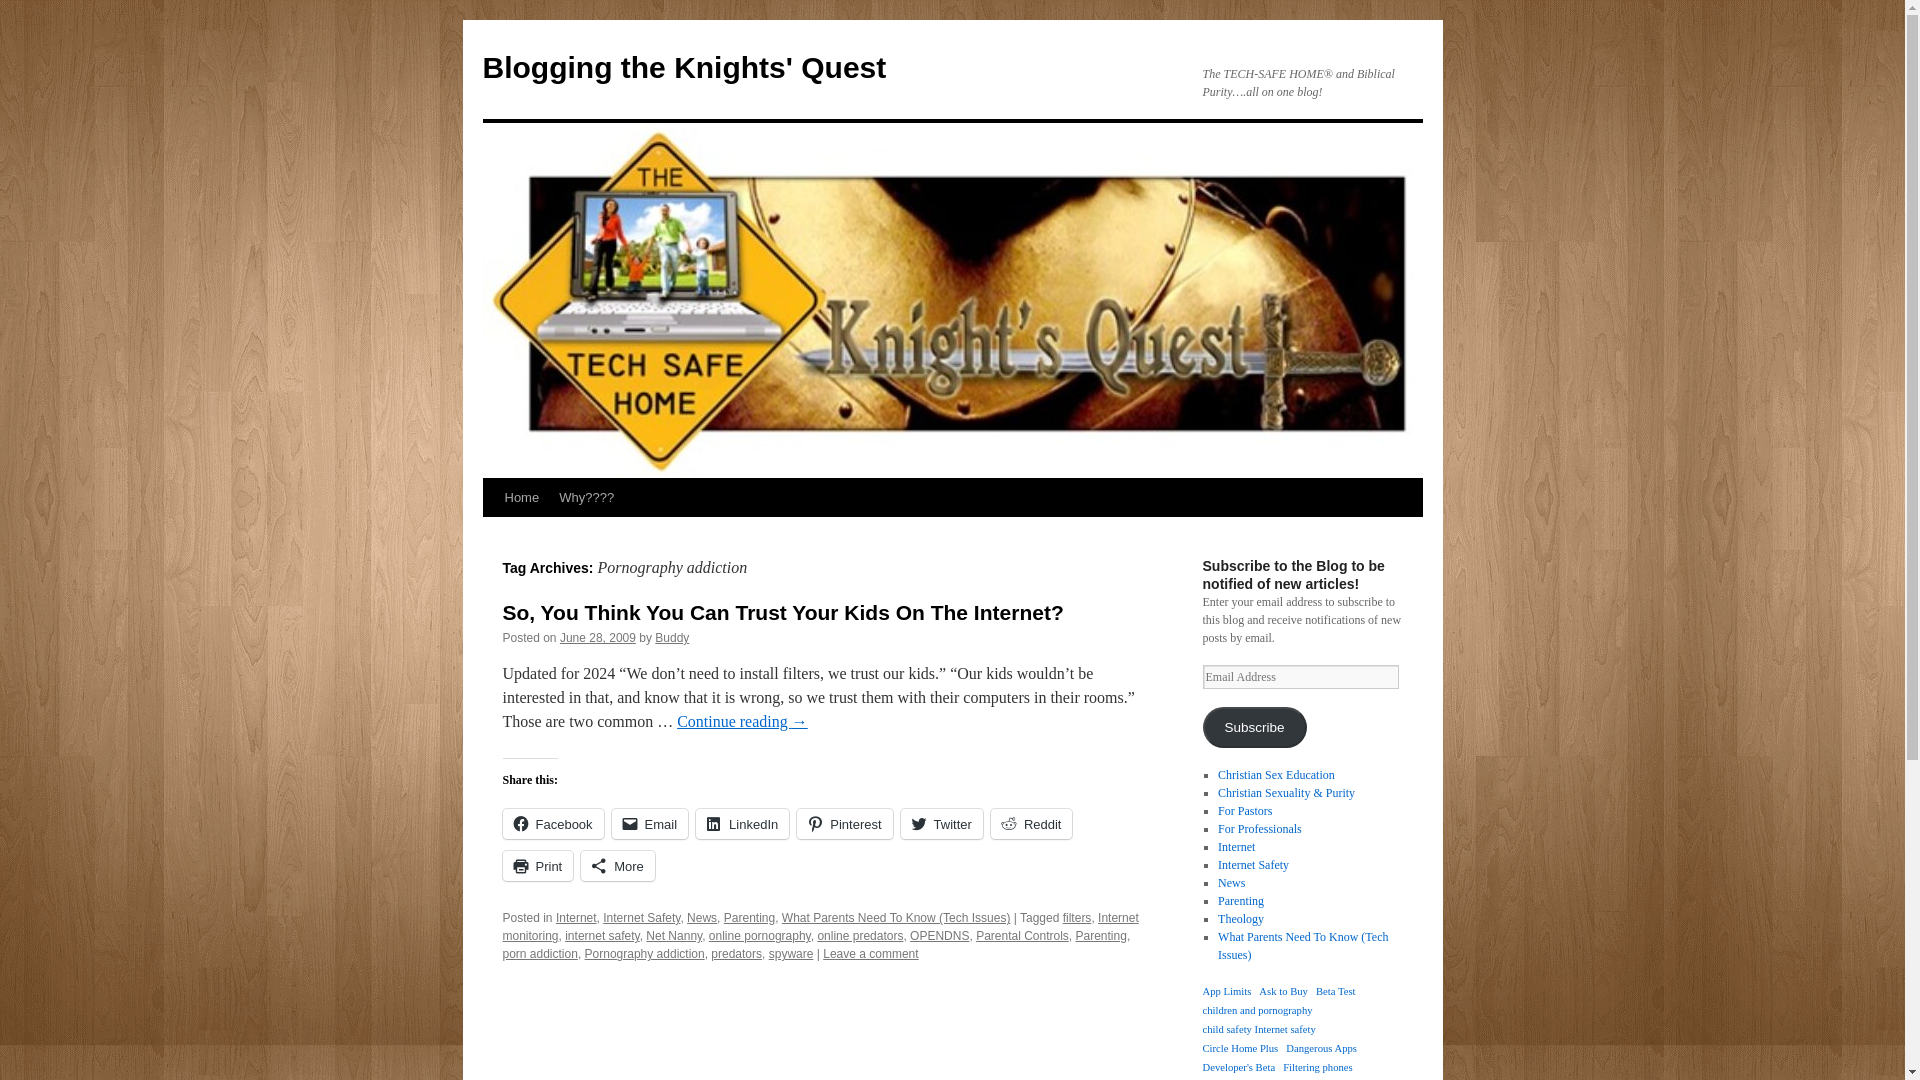 Image resolution: width=1920 pixels, height=1080 pixels. What do you see at coordinates (586, 498) in the screenshot?
I see `Why????` at bounding box center [586, 498].